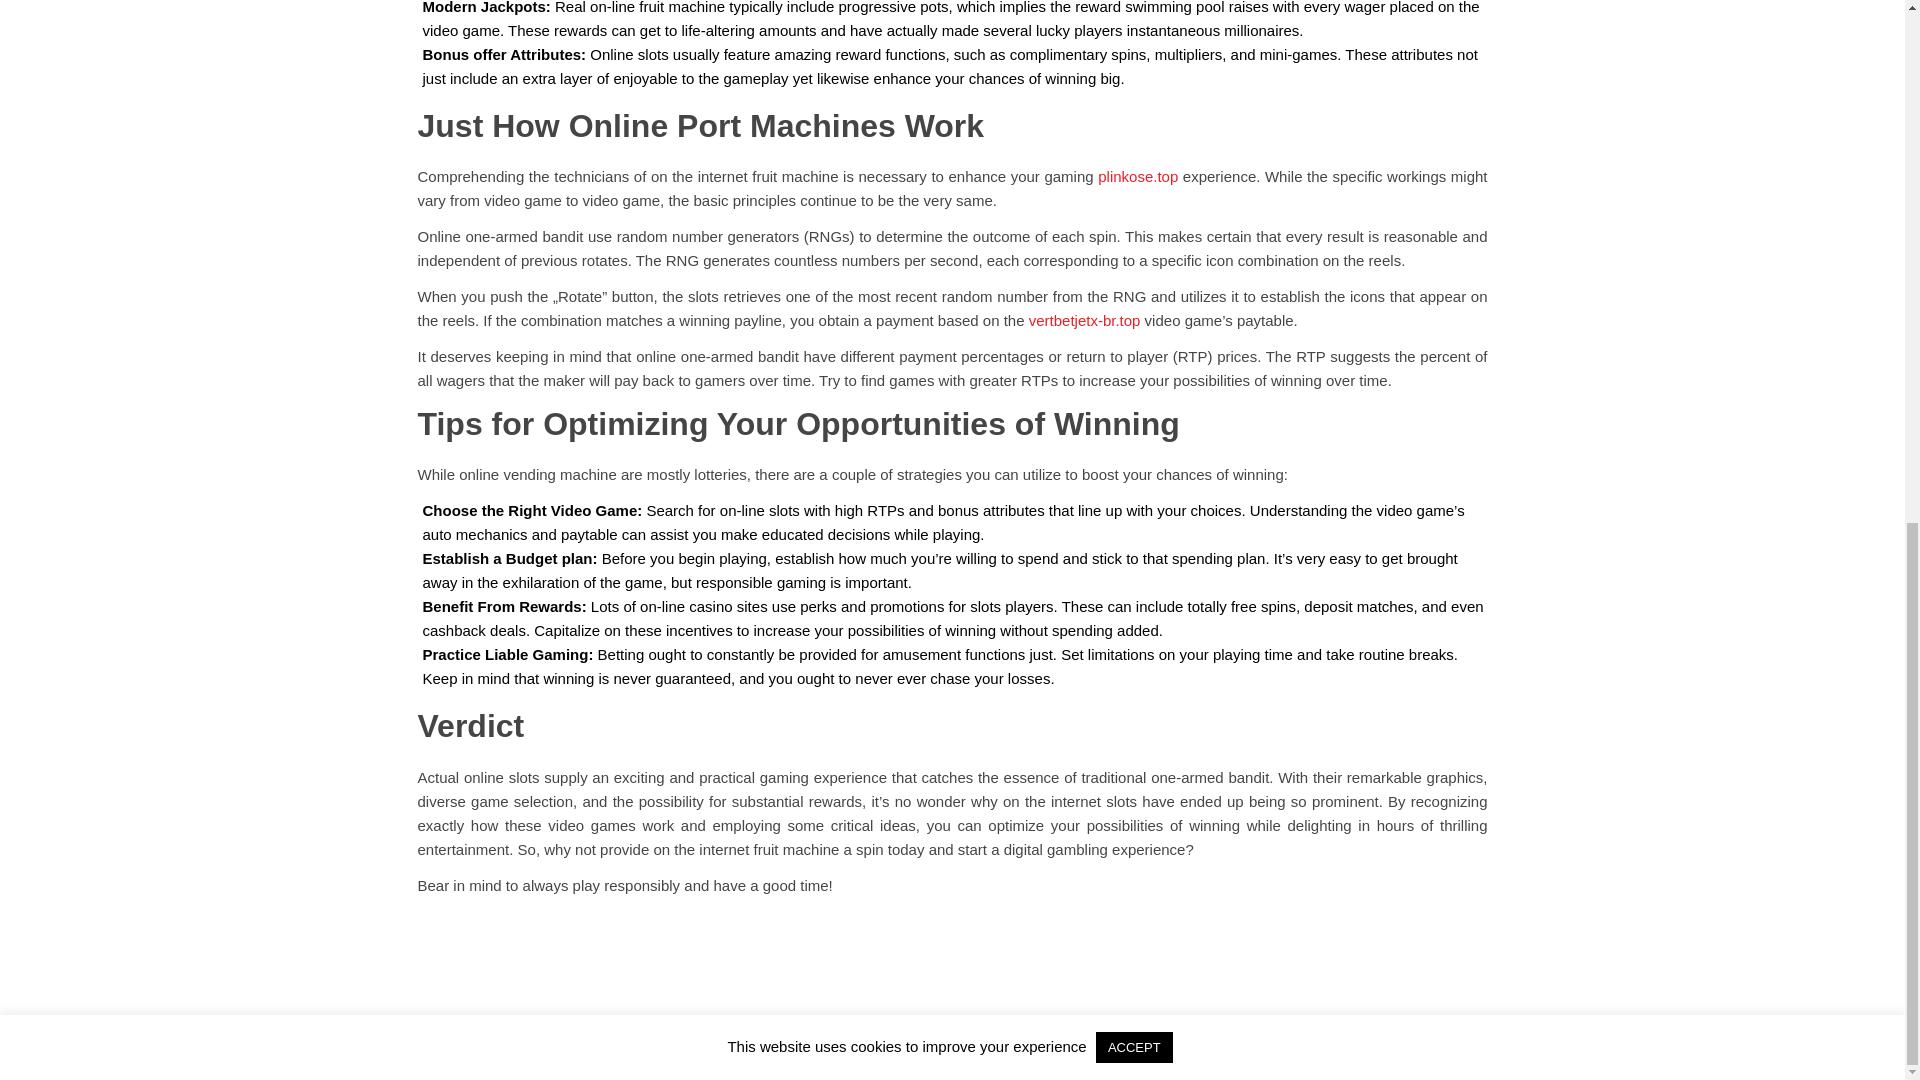 The height and width of the screenshot is (1080, 1920). What do you see at coordinates (1134, 35) in the screenshot?
I see `ACCEPT` at bounding box center [1134, 35].